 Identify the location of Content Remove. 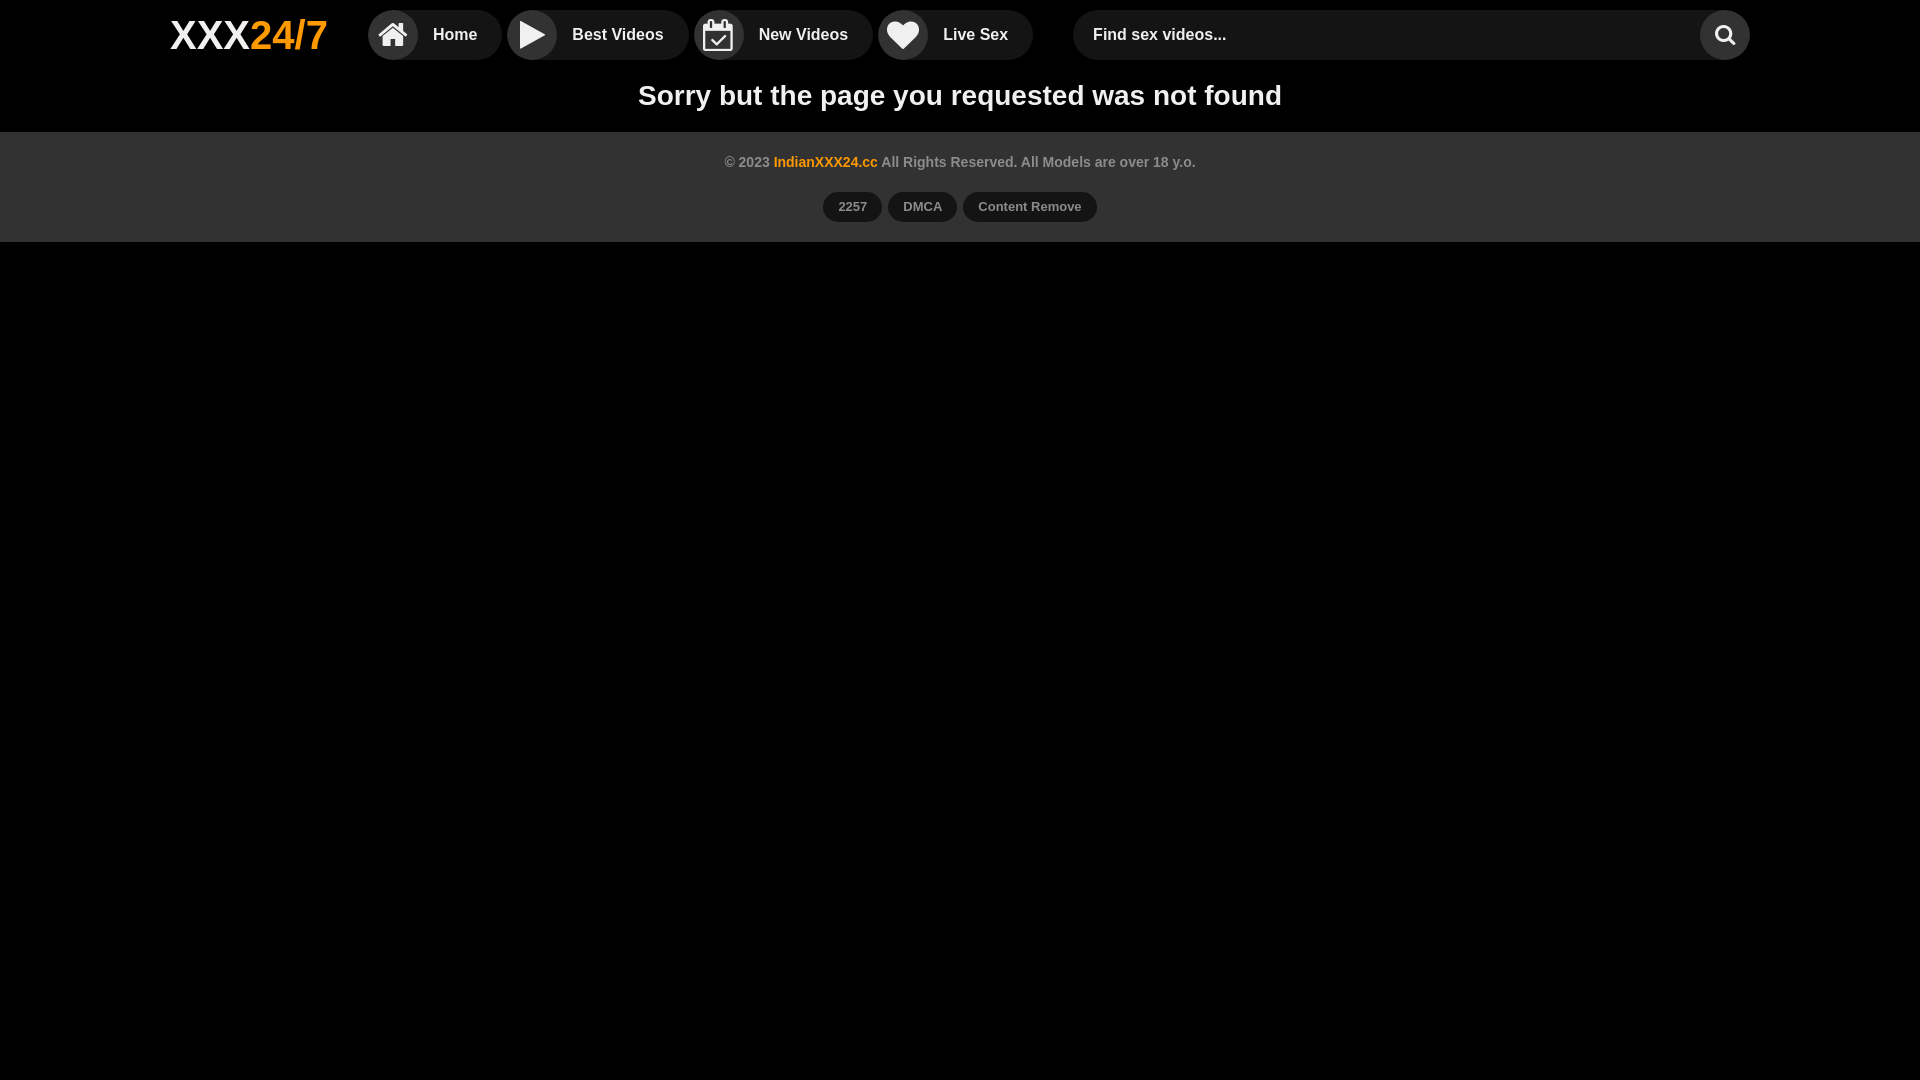
(1030, 207).